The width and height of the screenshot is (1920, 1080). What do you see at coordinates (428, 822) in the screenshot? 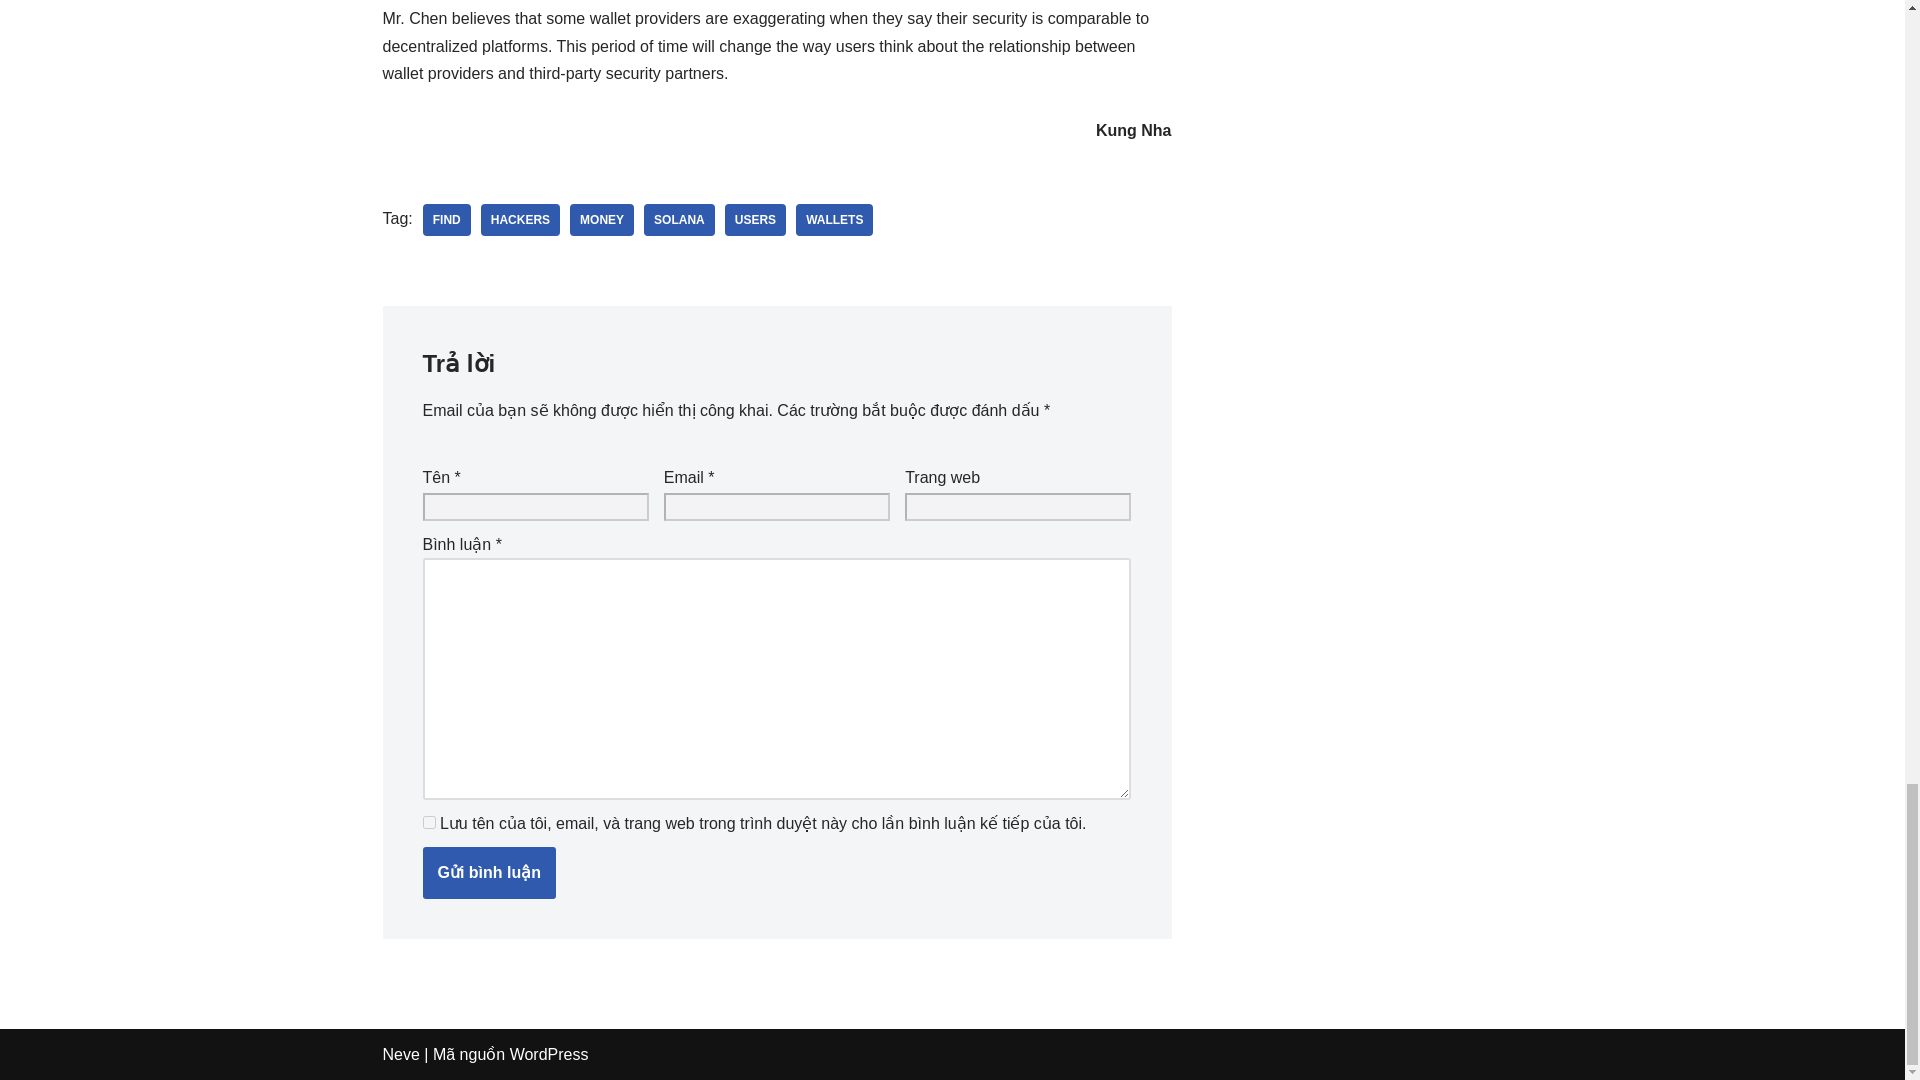
I see `yes` at bounding box center [428, 822].